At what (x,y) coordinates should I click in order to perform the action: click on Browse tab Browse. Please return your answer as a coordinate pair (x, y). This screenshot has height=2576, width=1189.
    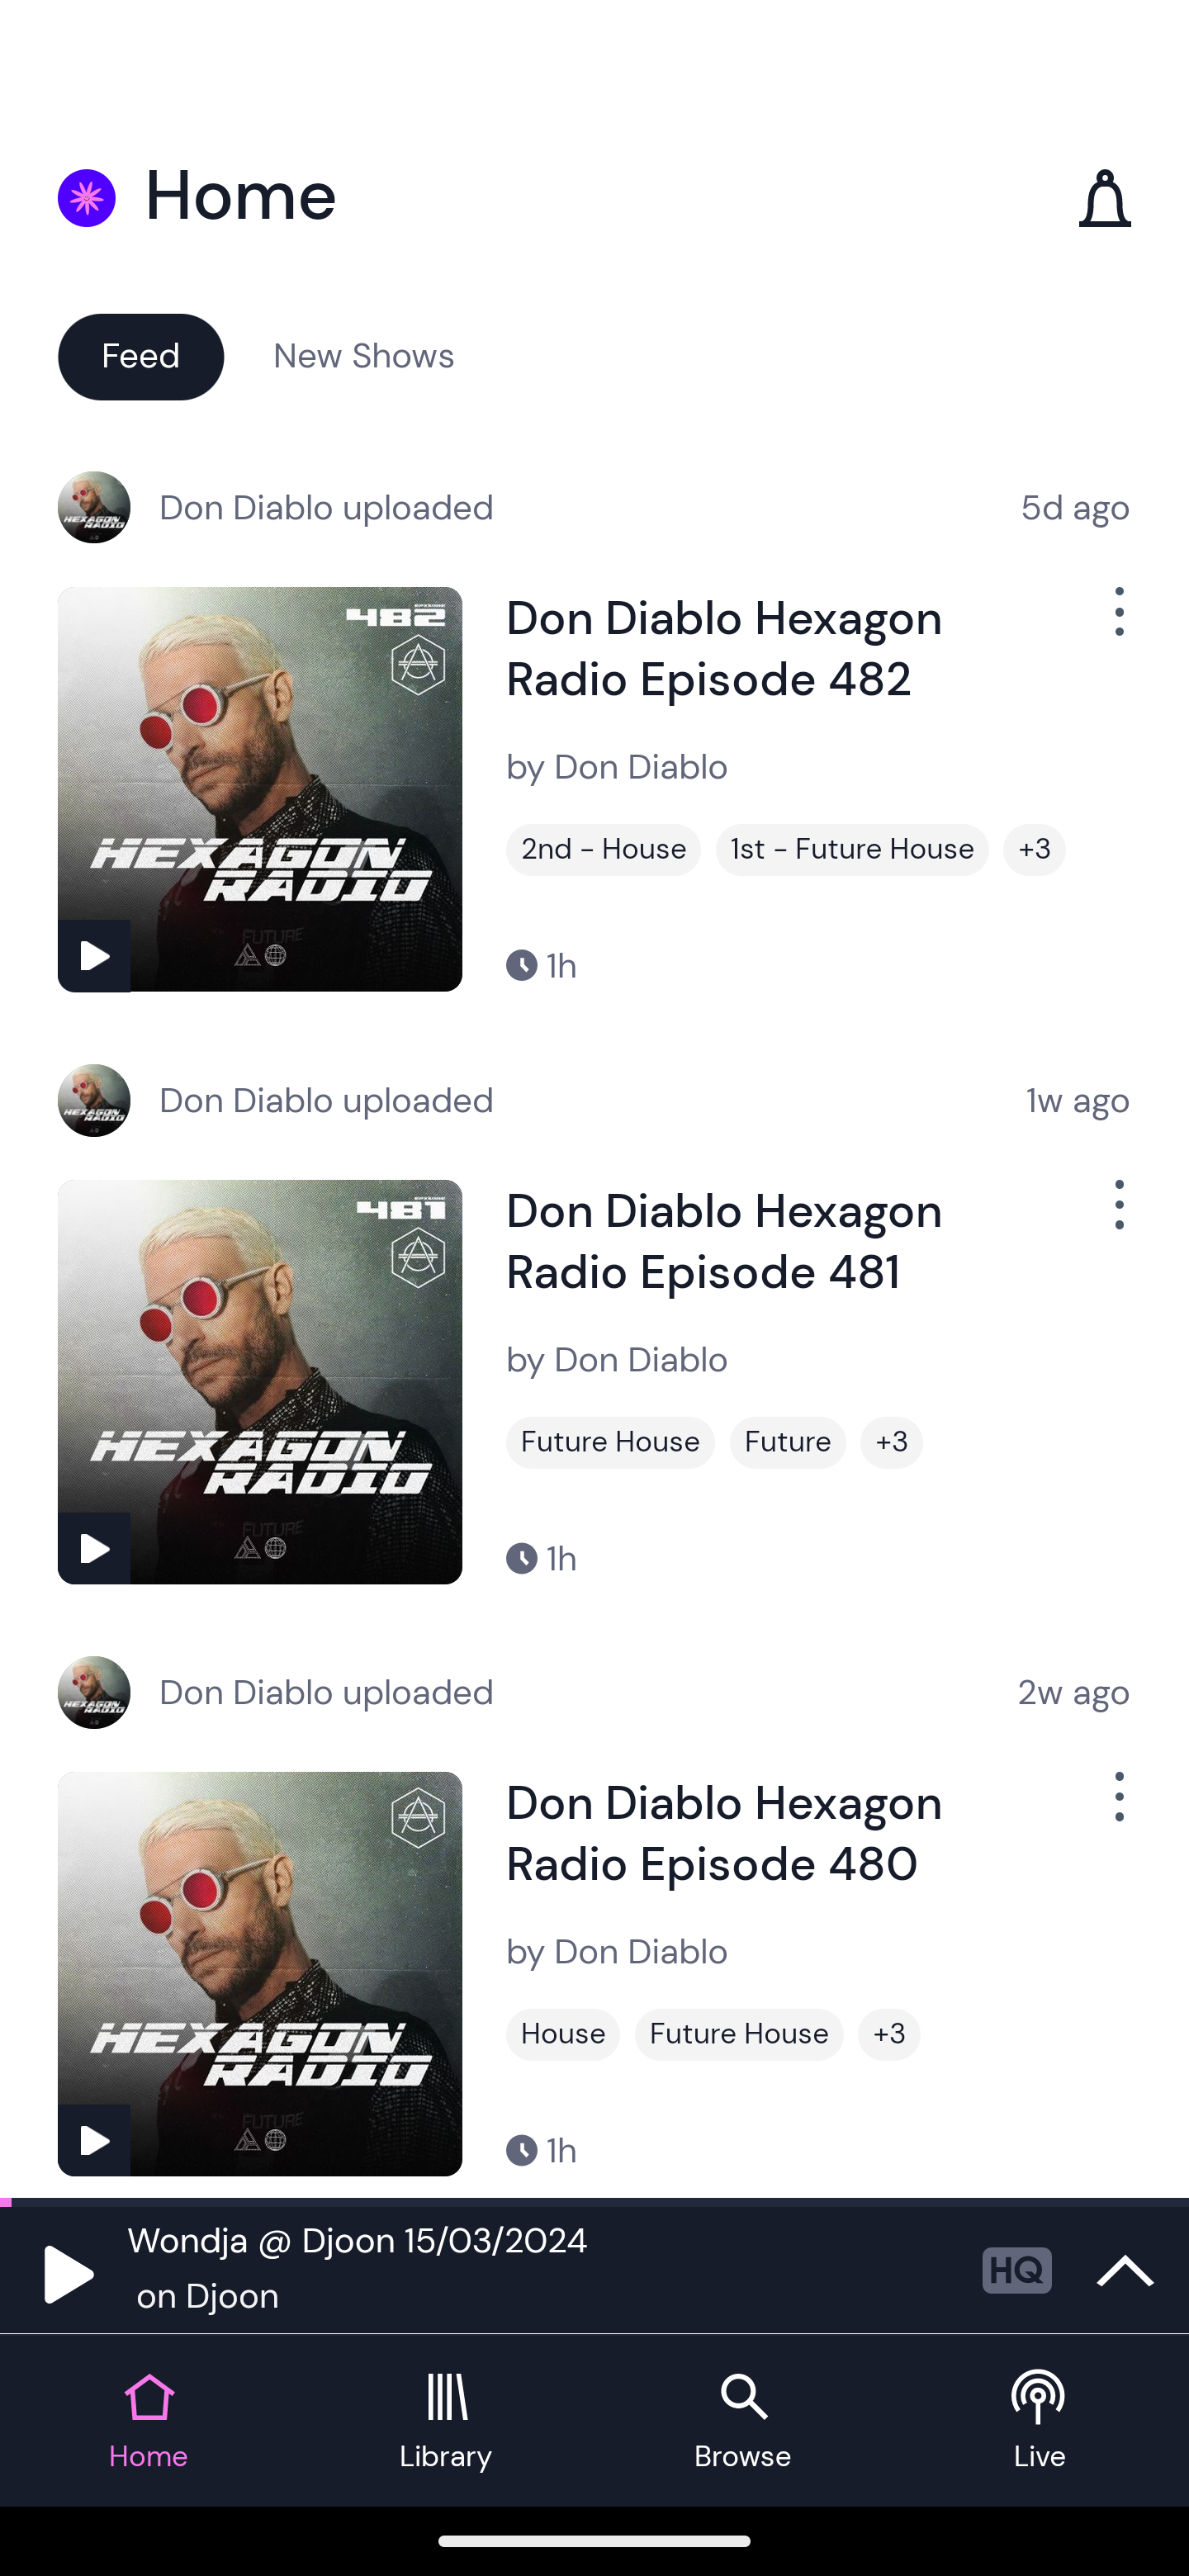
    Looking at the image, I should click on (743, 2421).